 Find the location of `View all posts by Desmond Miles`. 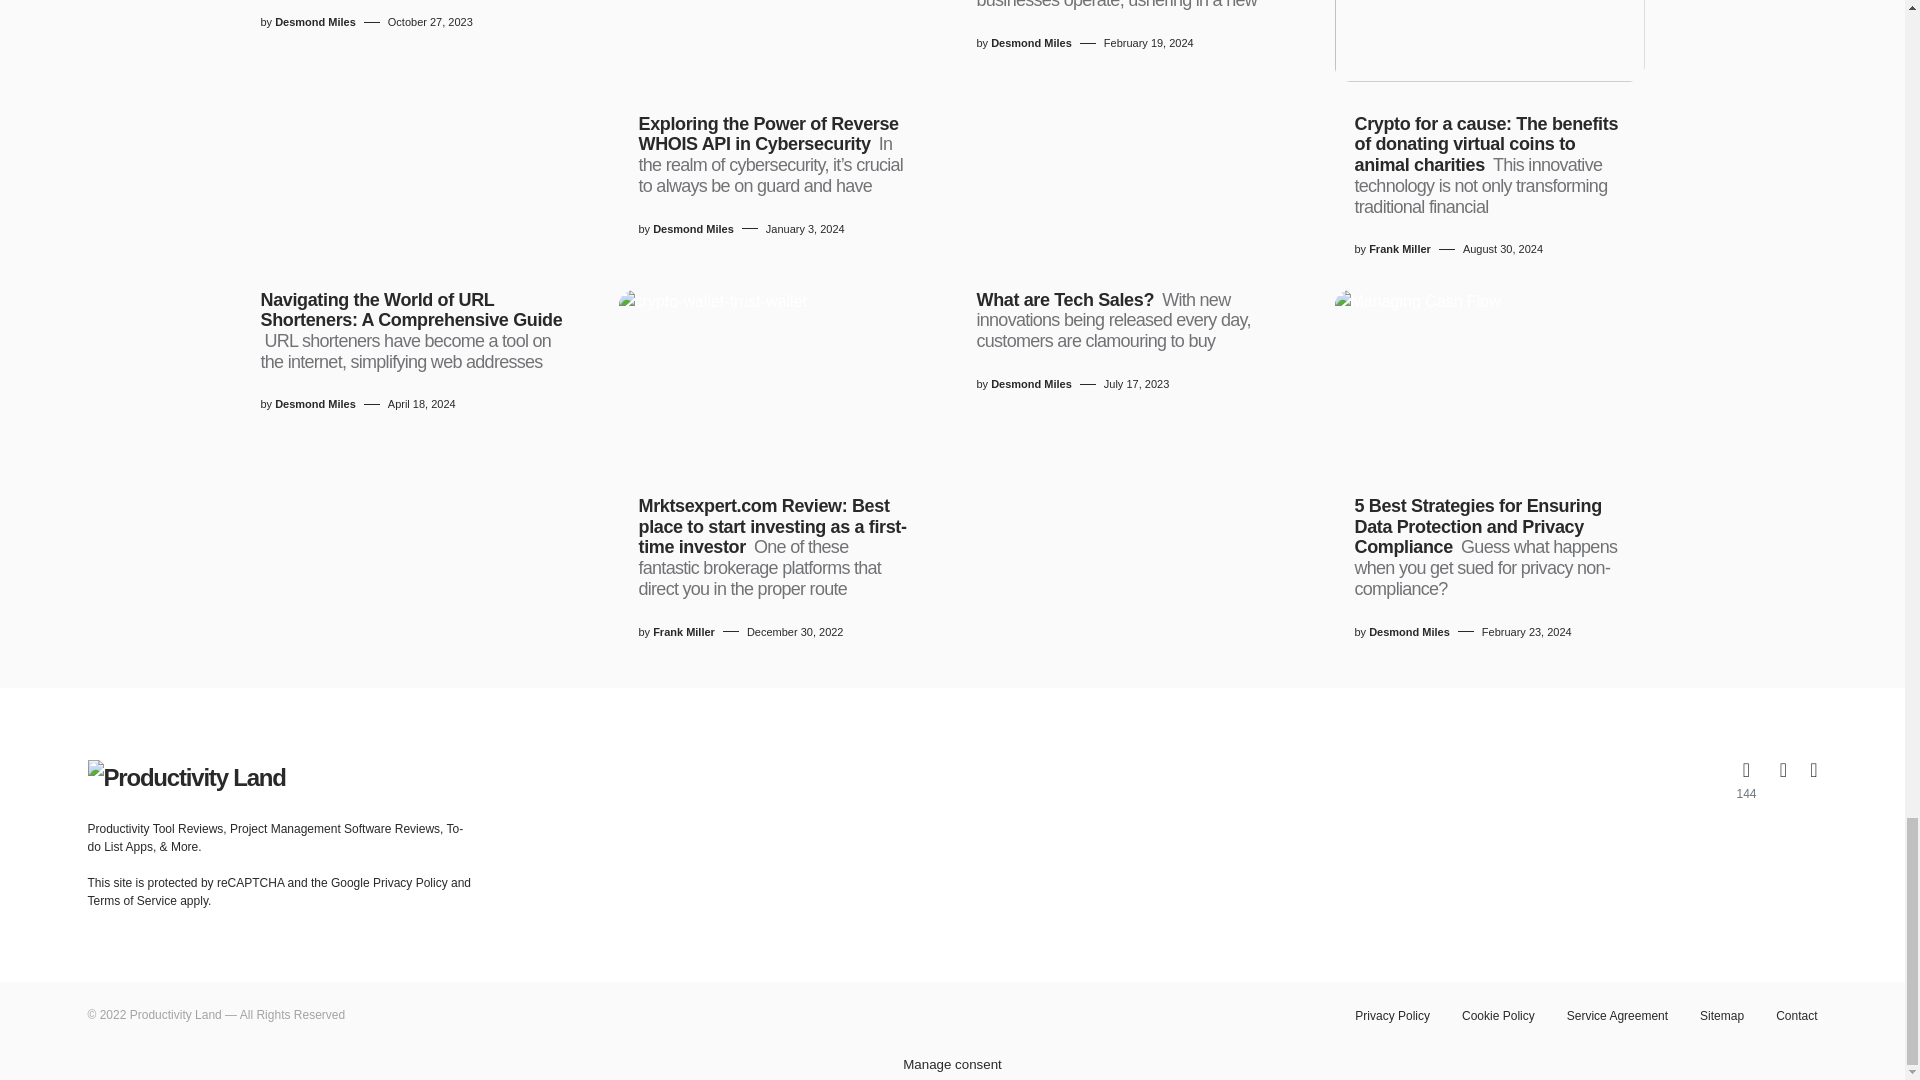

View all posts by Desmond Miles is located at coordinates (1408, 632).